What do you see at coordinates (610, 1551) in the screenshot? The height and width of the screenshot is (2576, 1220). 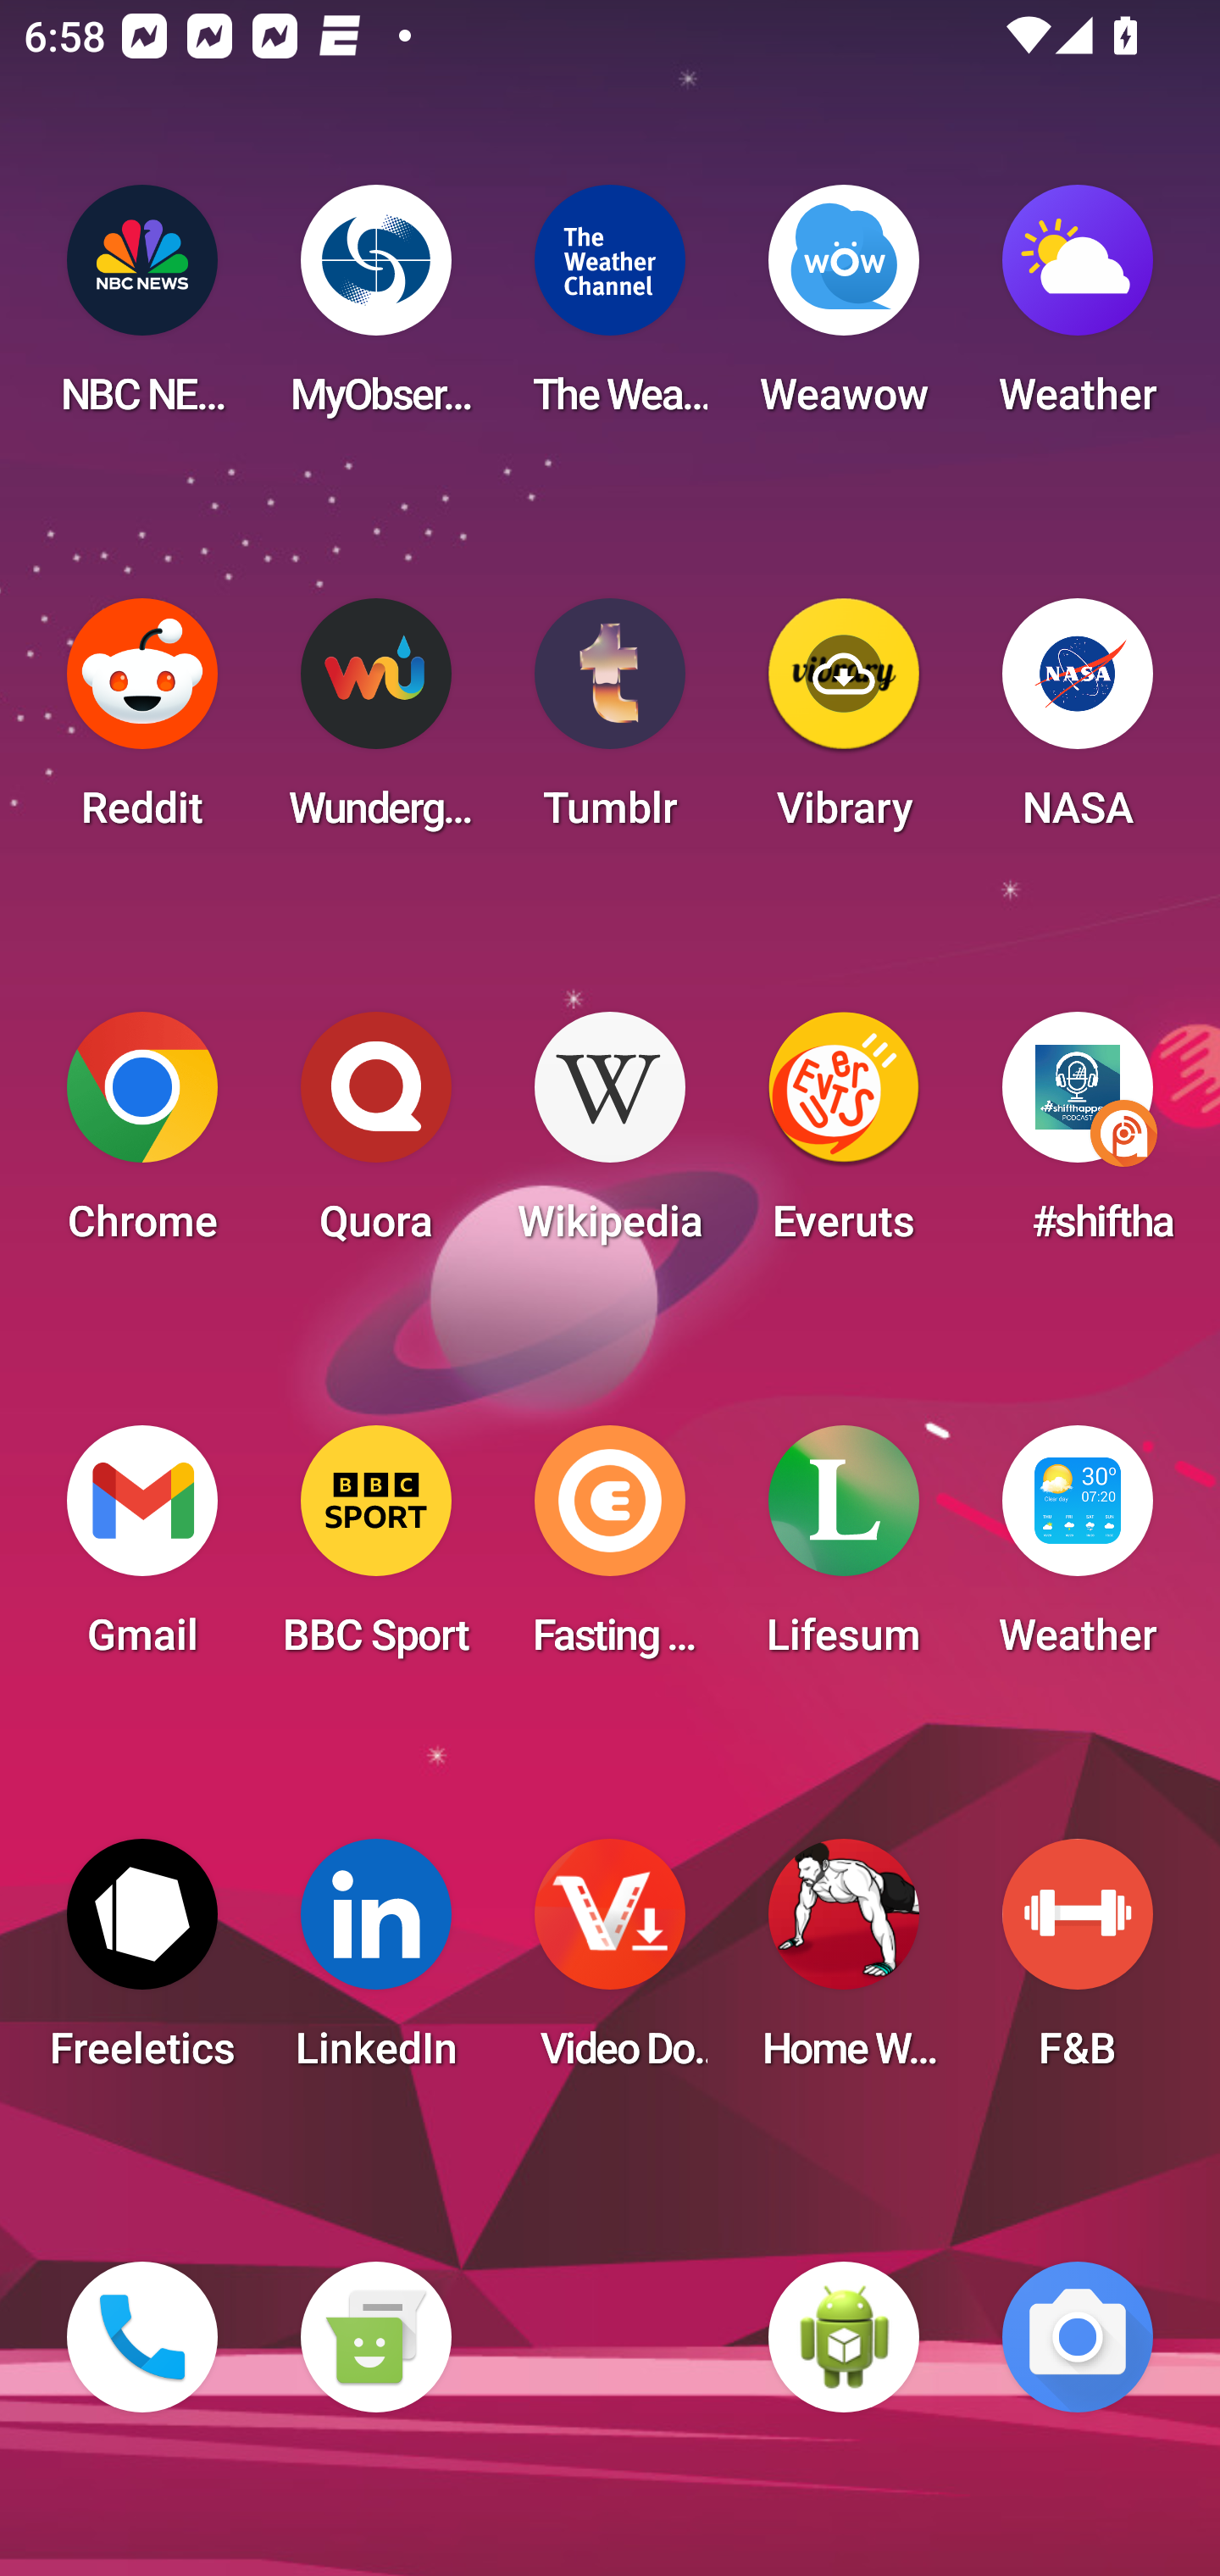 I see `Fasting Coach` at bounding box center [610, 1551].